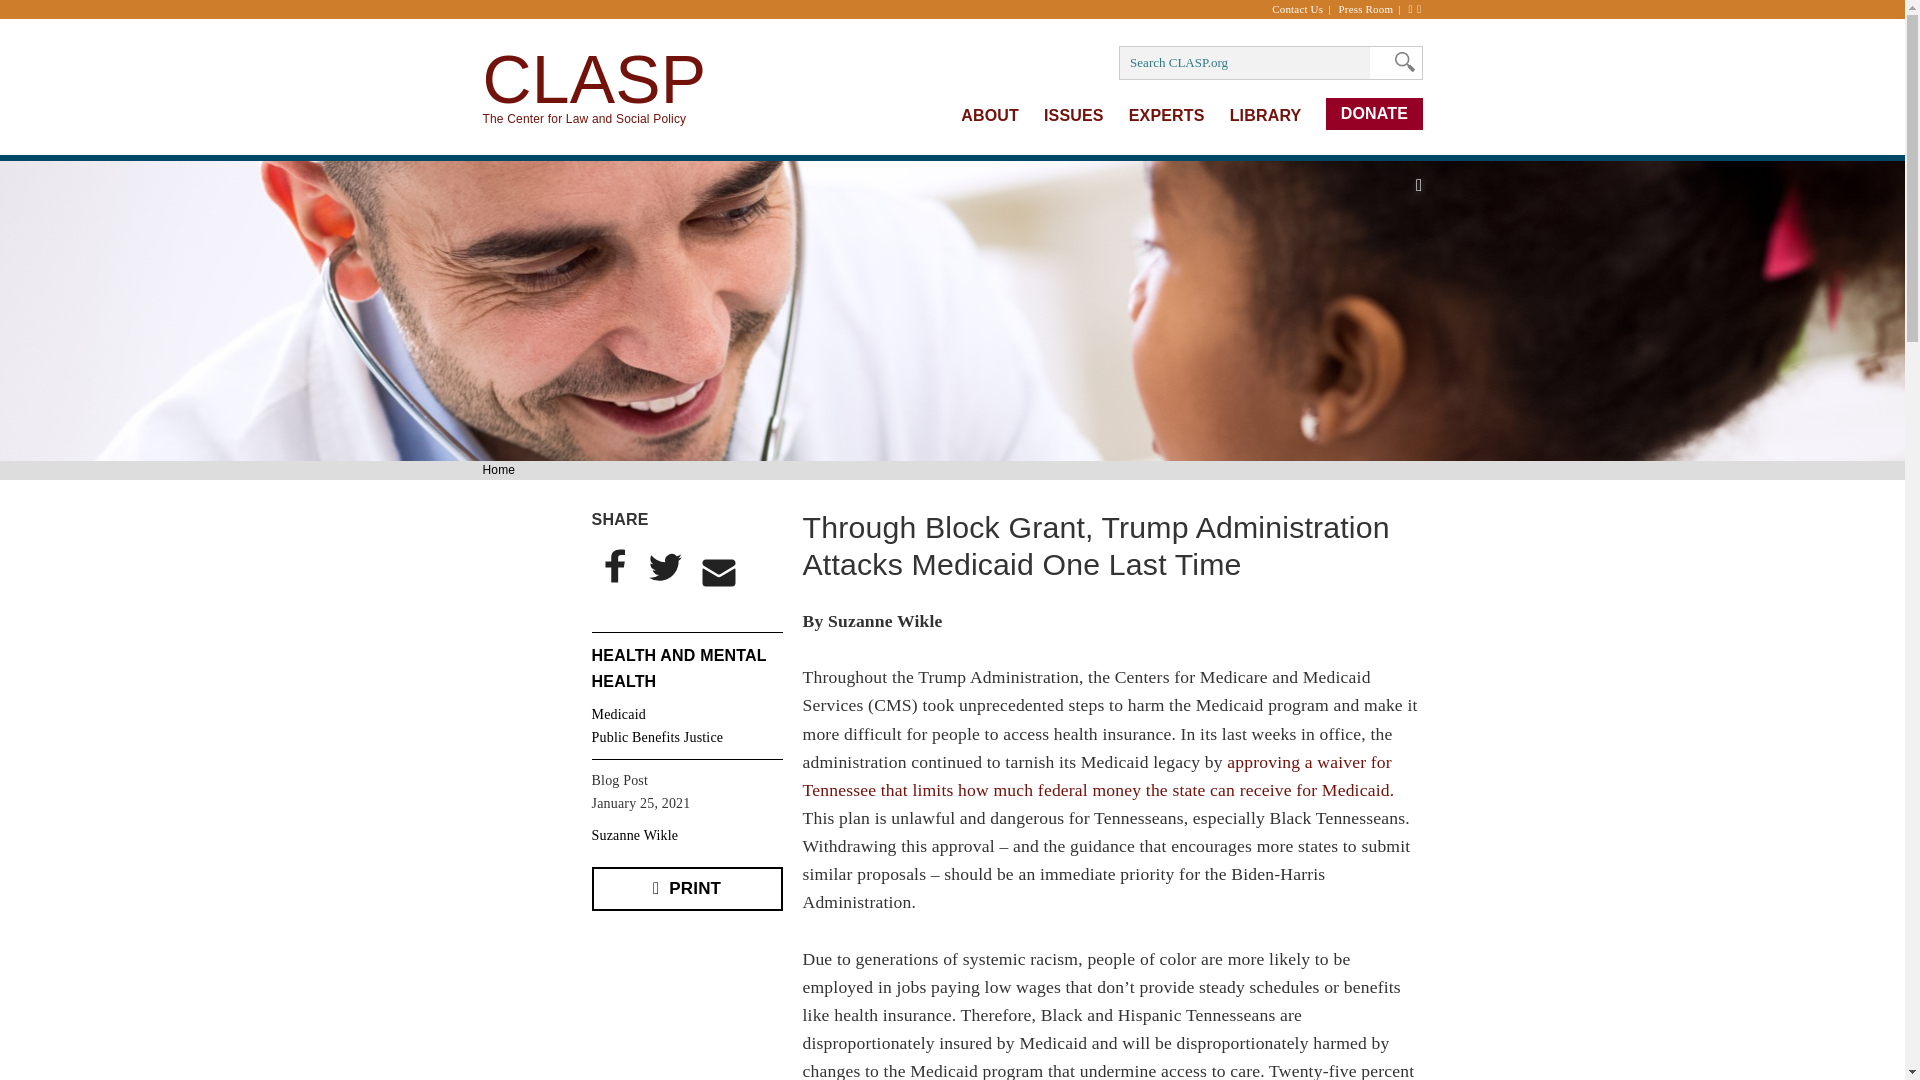 This screenshot has width=1920, height=1080. I want to click on Twitter, so click(663, 566).